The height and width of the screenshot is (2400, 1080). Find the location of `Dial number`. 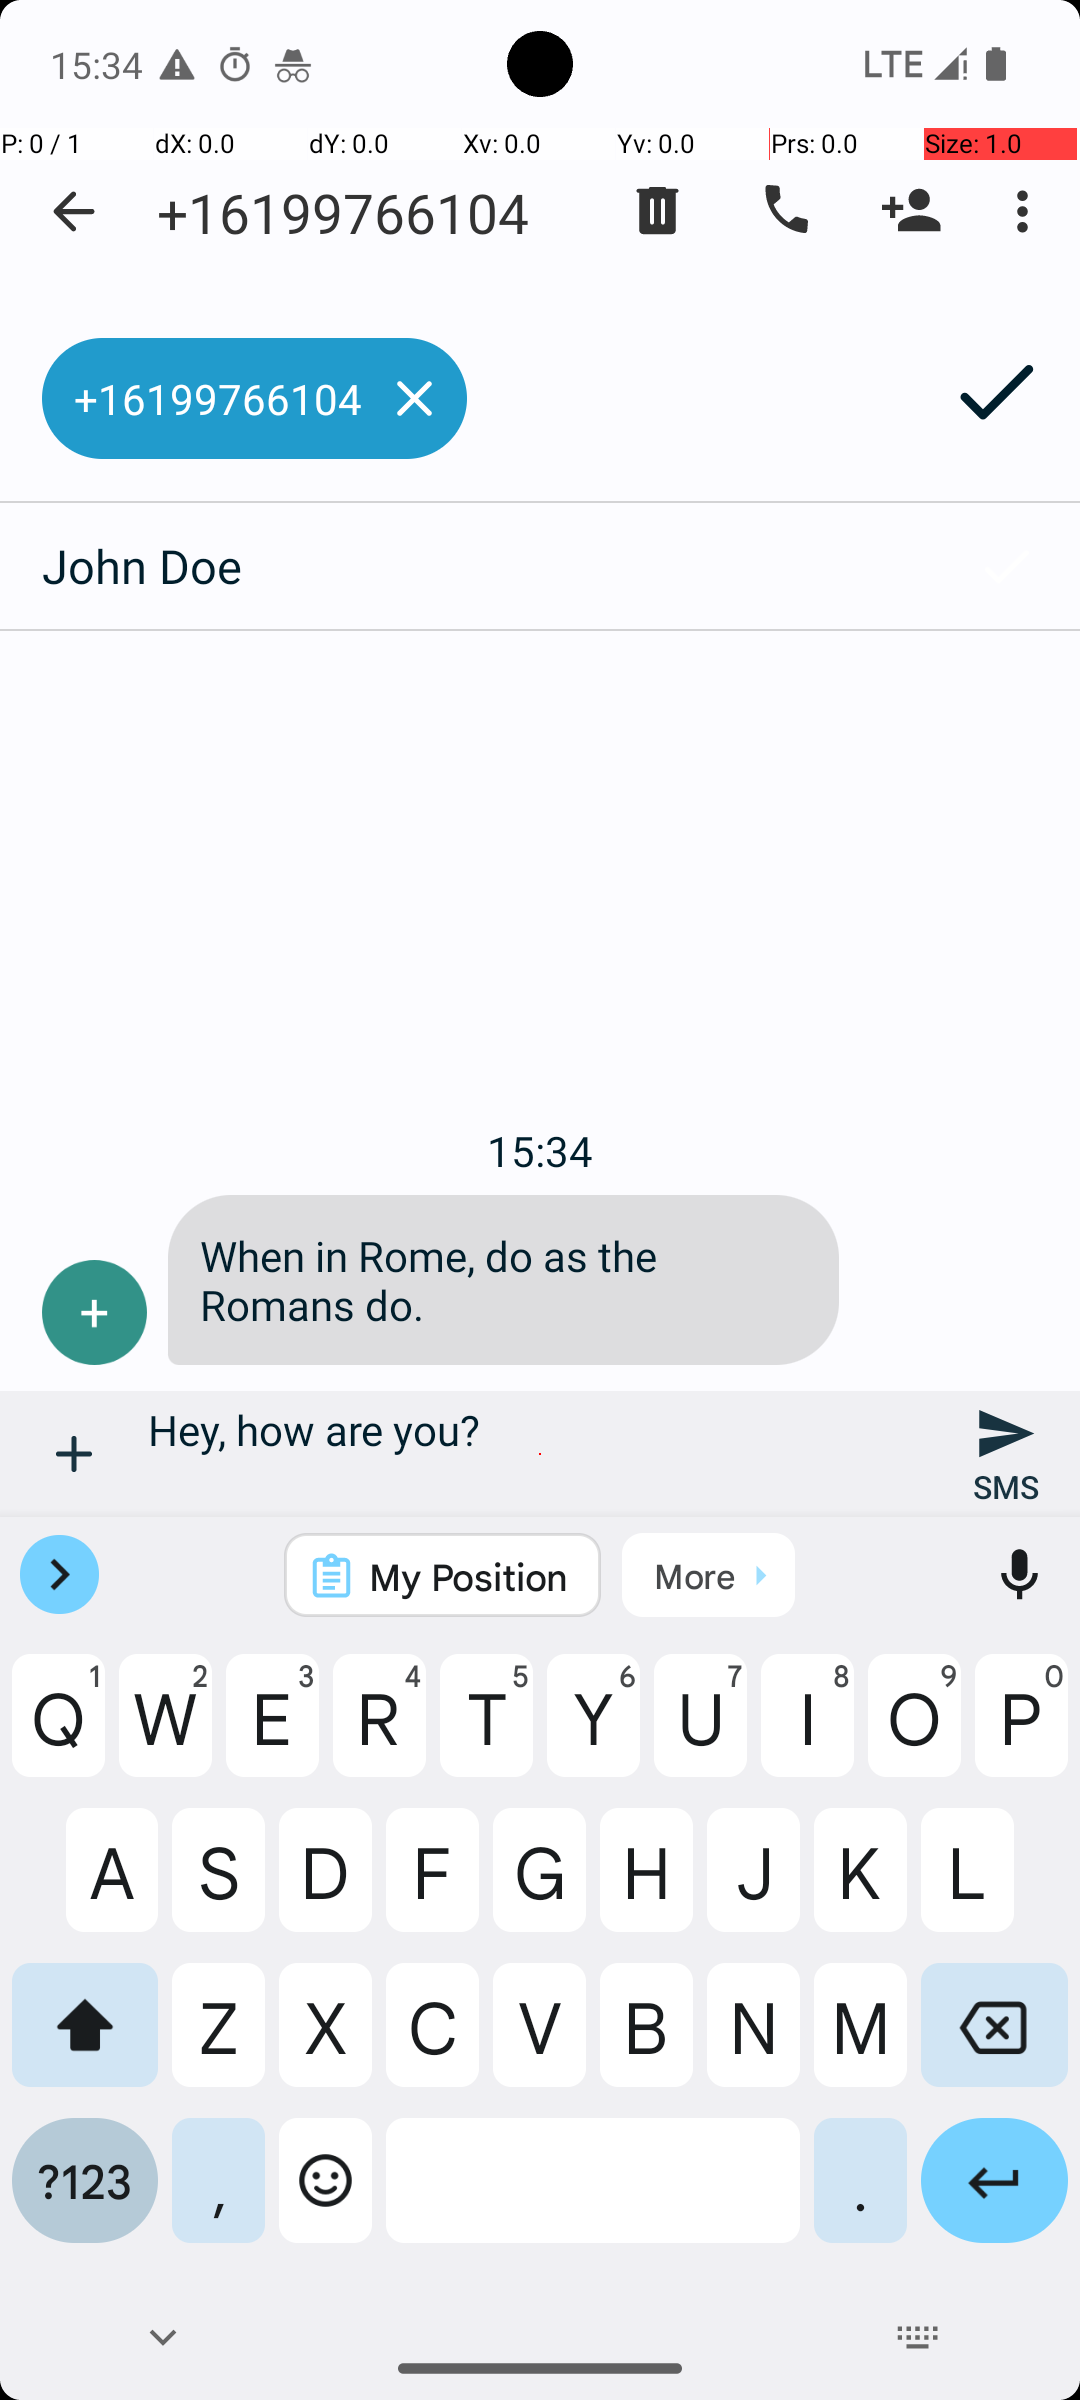

Dial number is located at coordinates (784, 211).